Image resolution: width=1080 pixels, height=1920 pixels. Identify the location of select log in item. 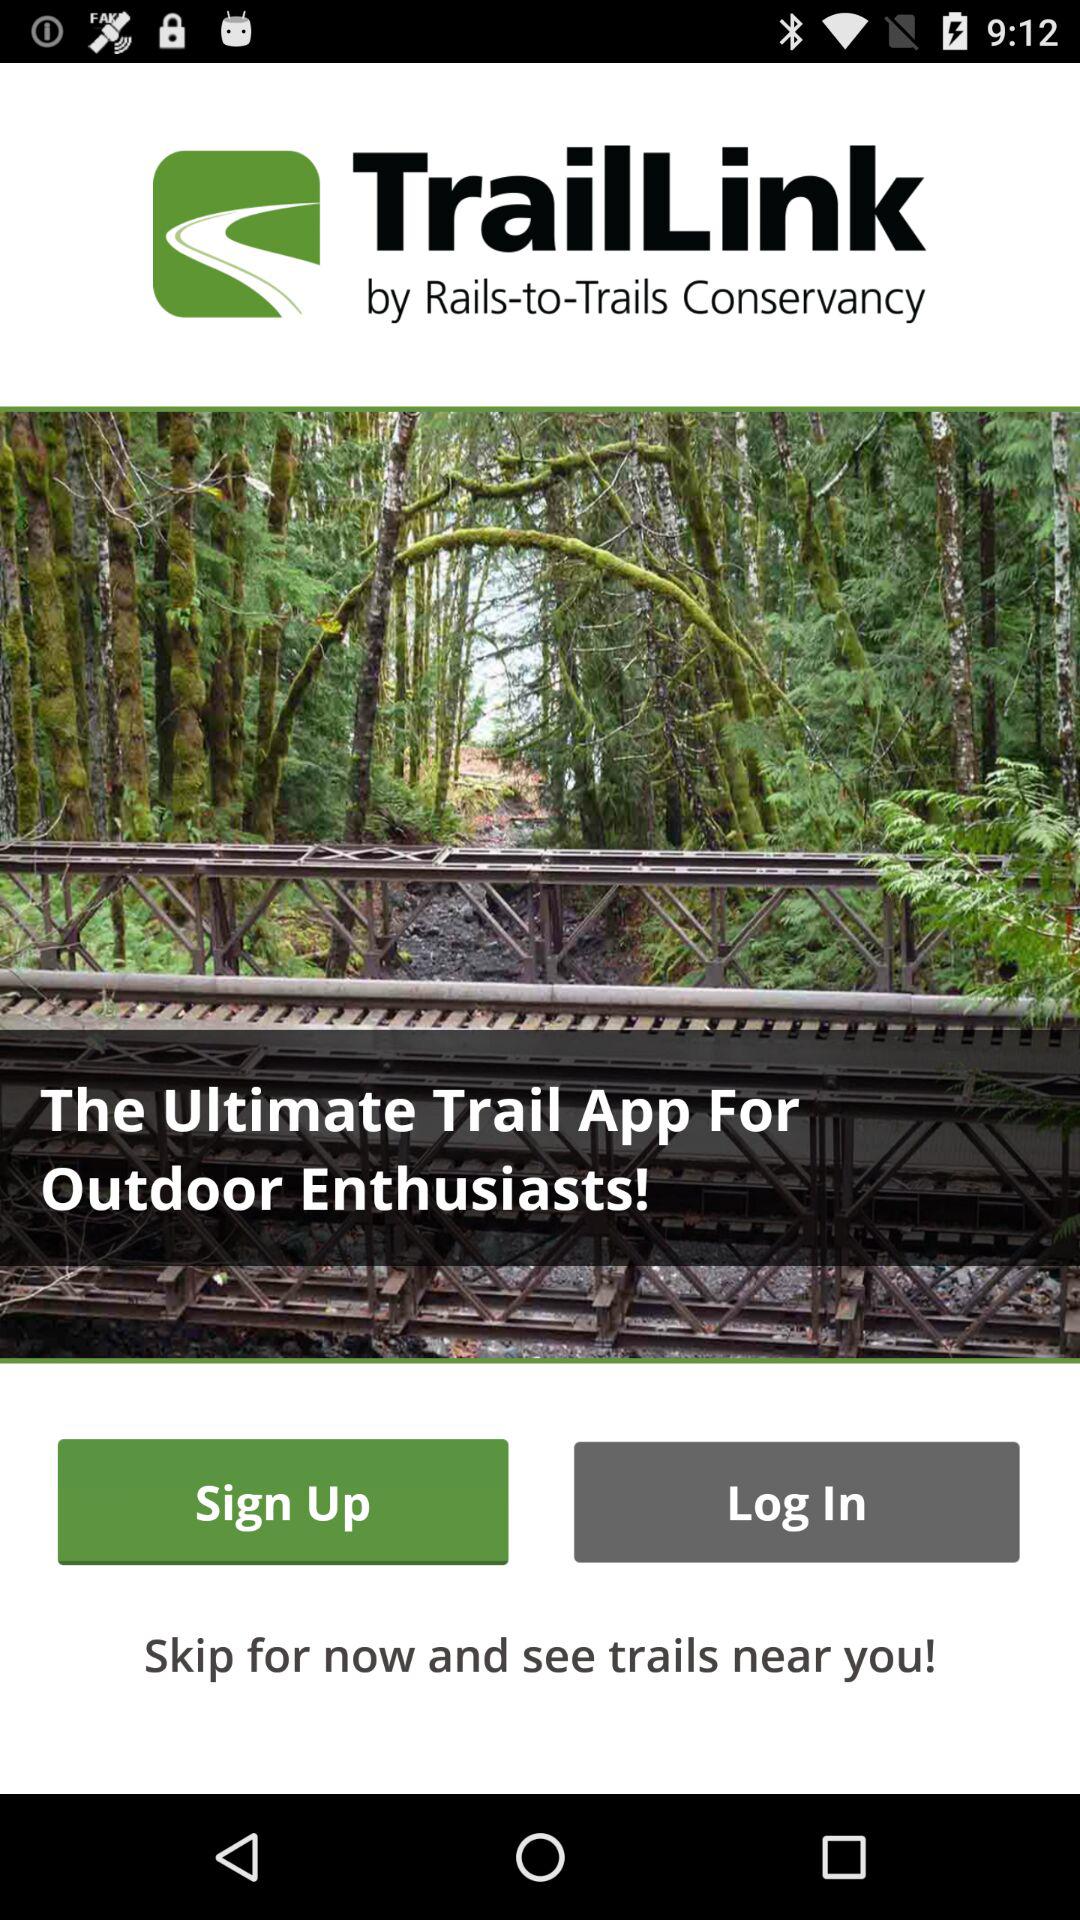
(796, 1502).